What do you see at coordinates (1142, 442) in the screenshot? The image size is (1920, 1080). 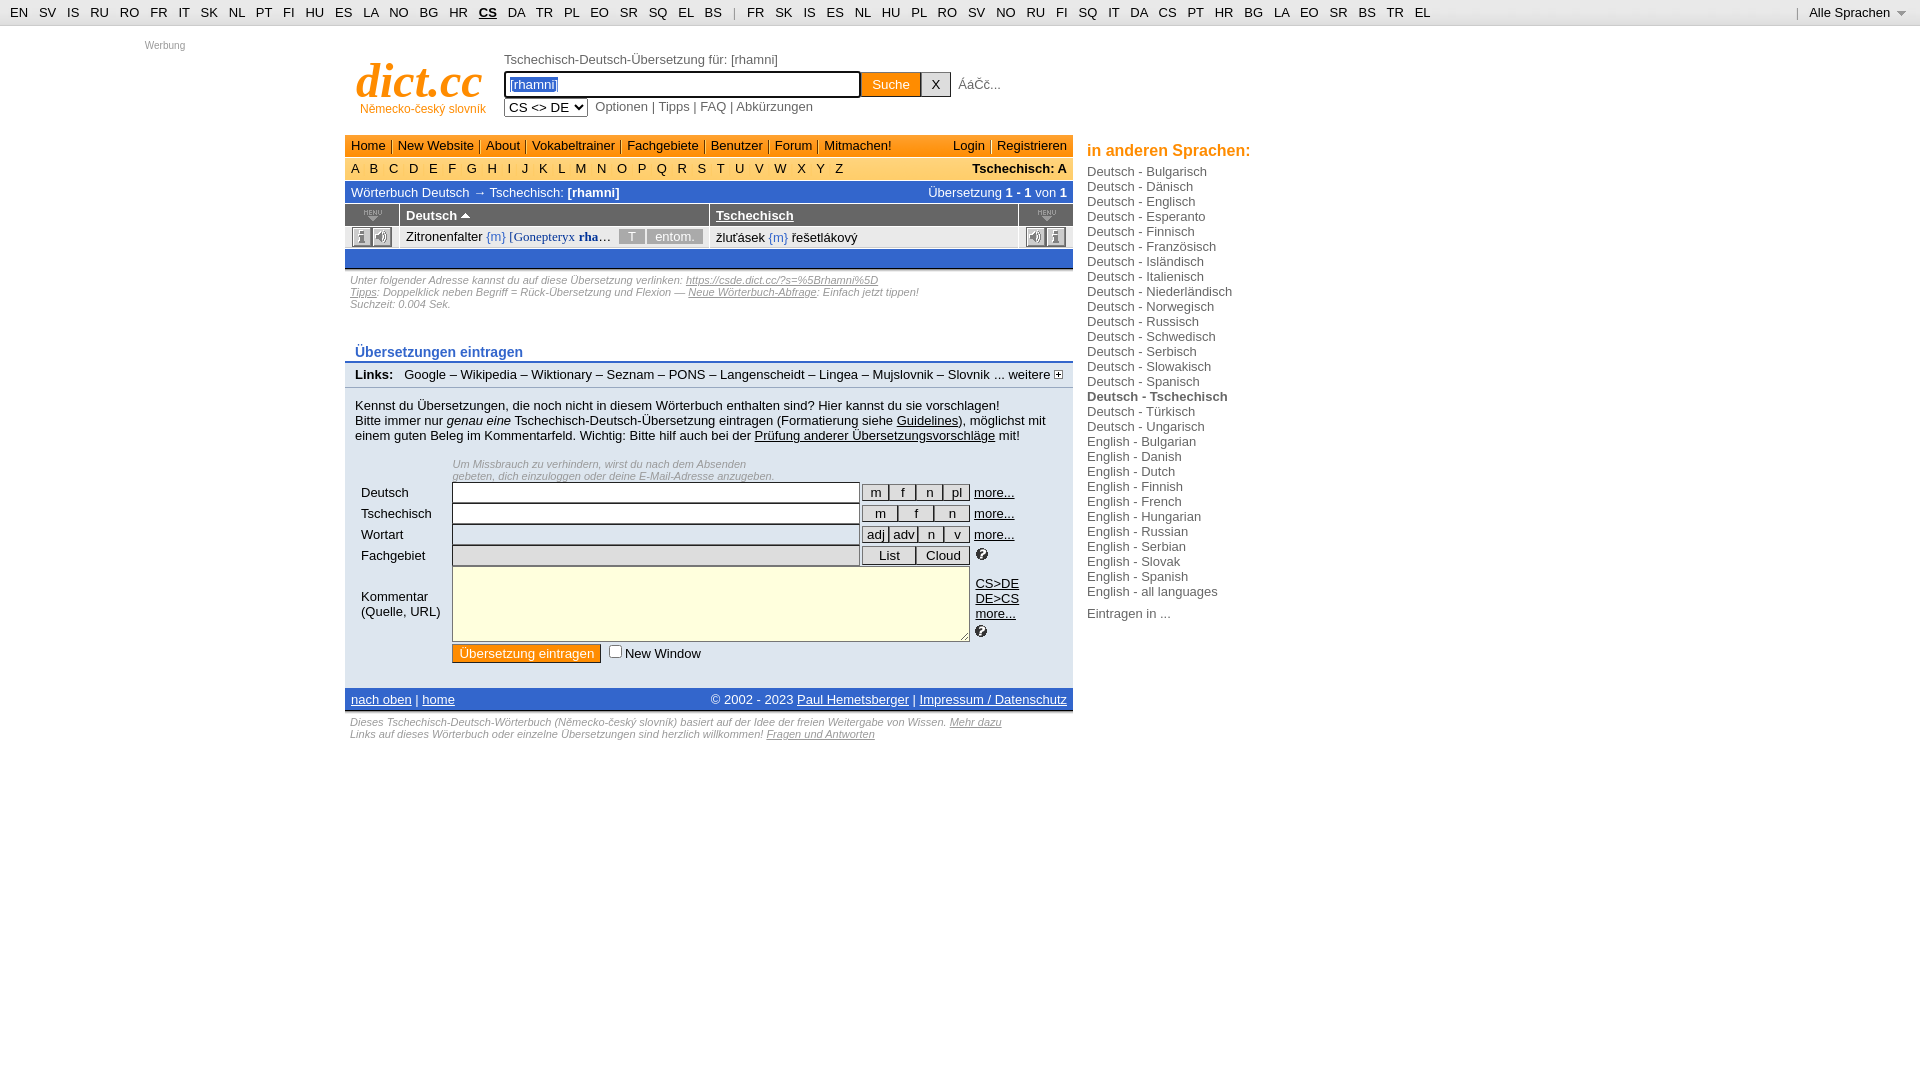 I see `English - Bulgarian` at bounding box center [1142, 442].